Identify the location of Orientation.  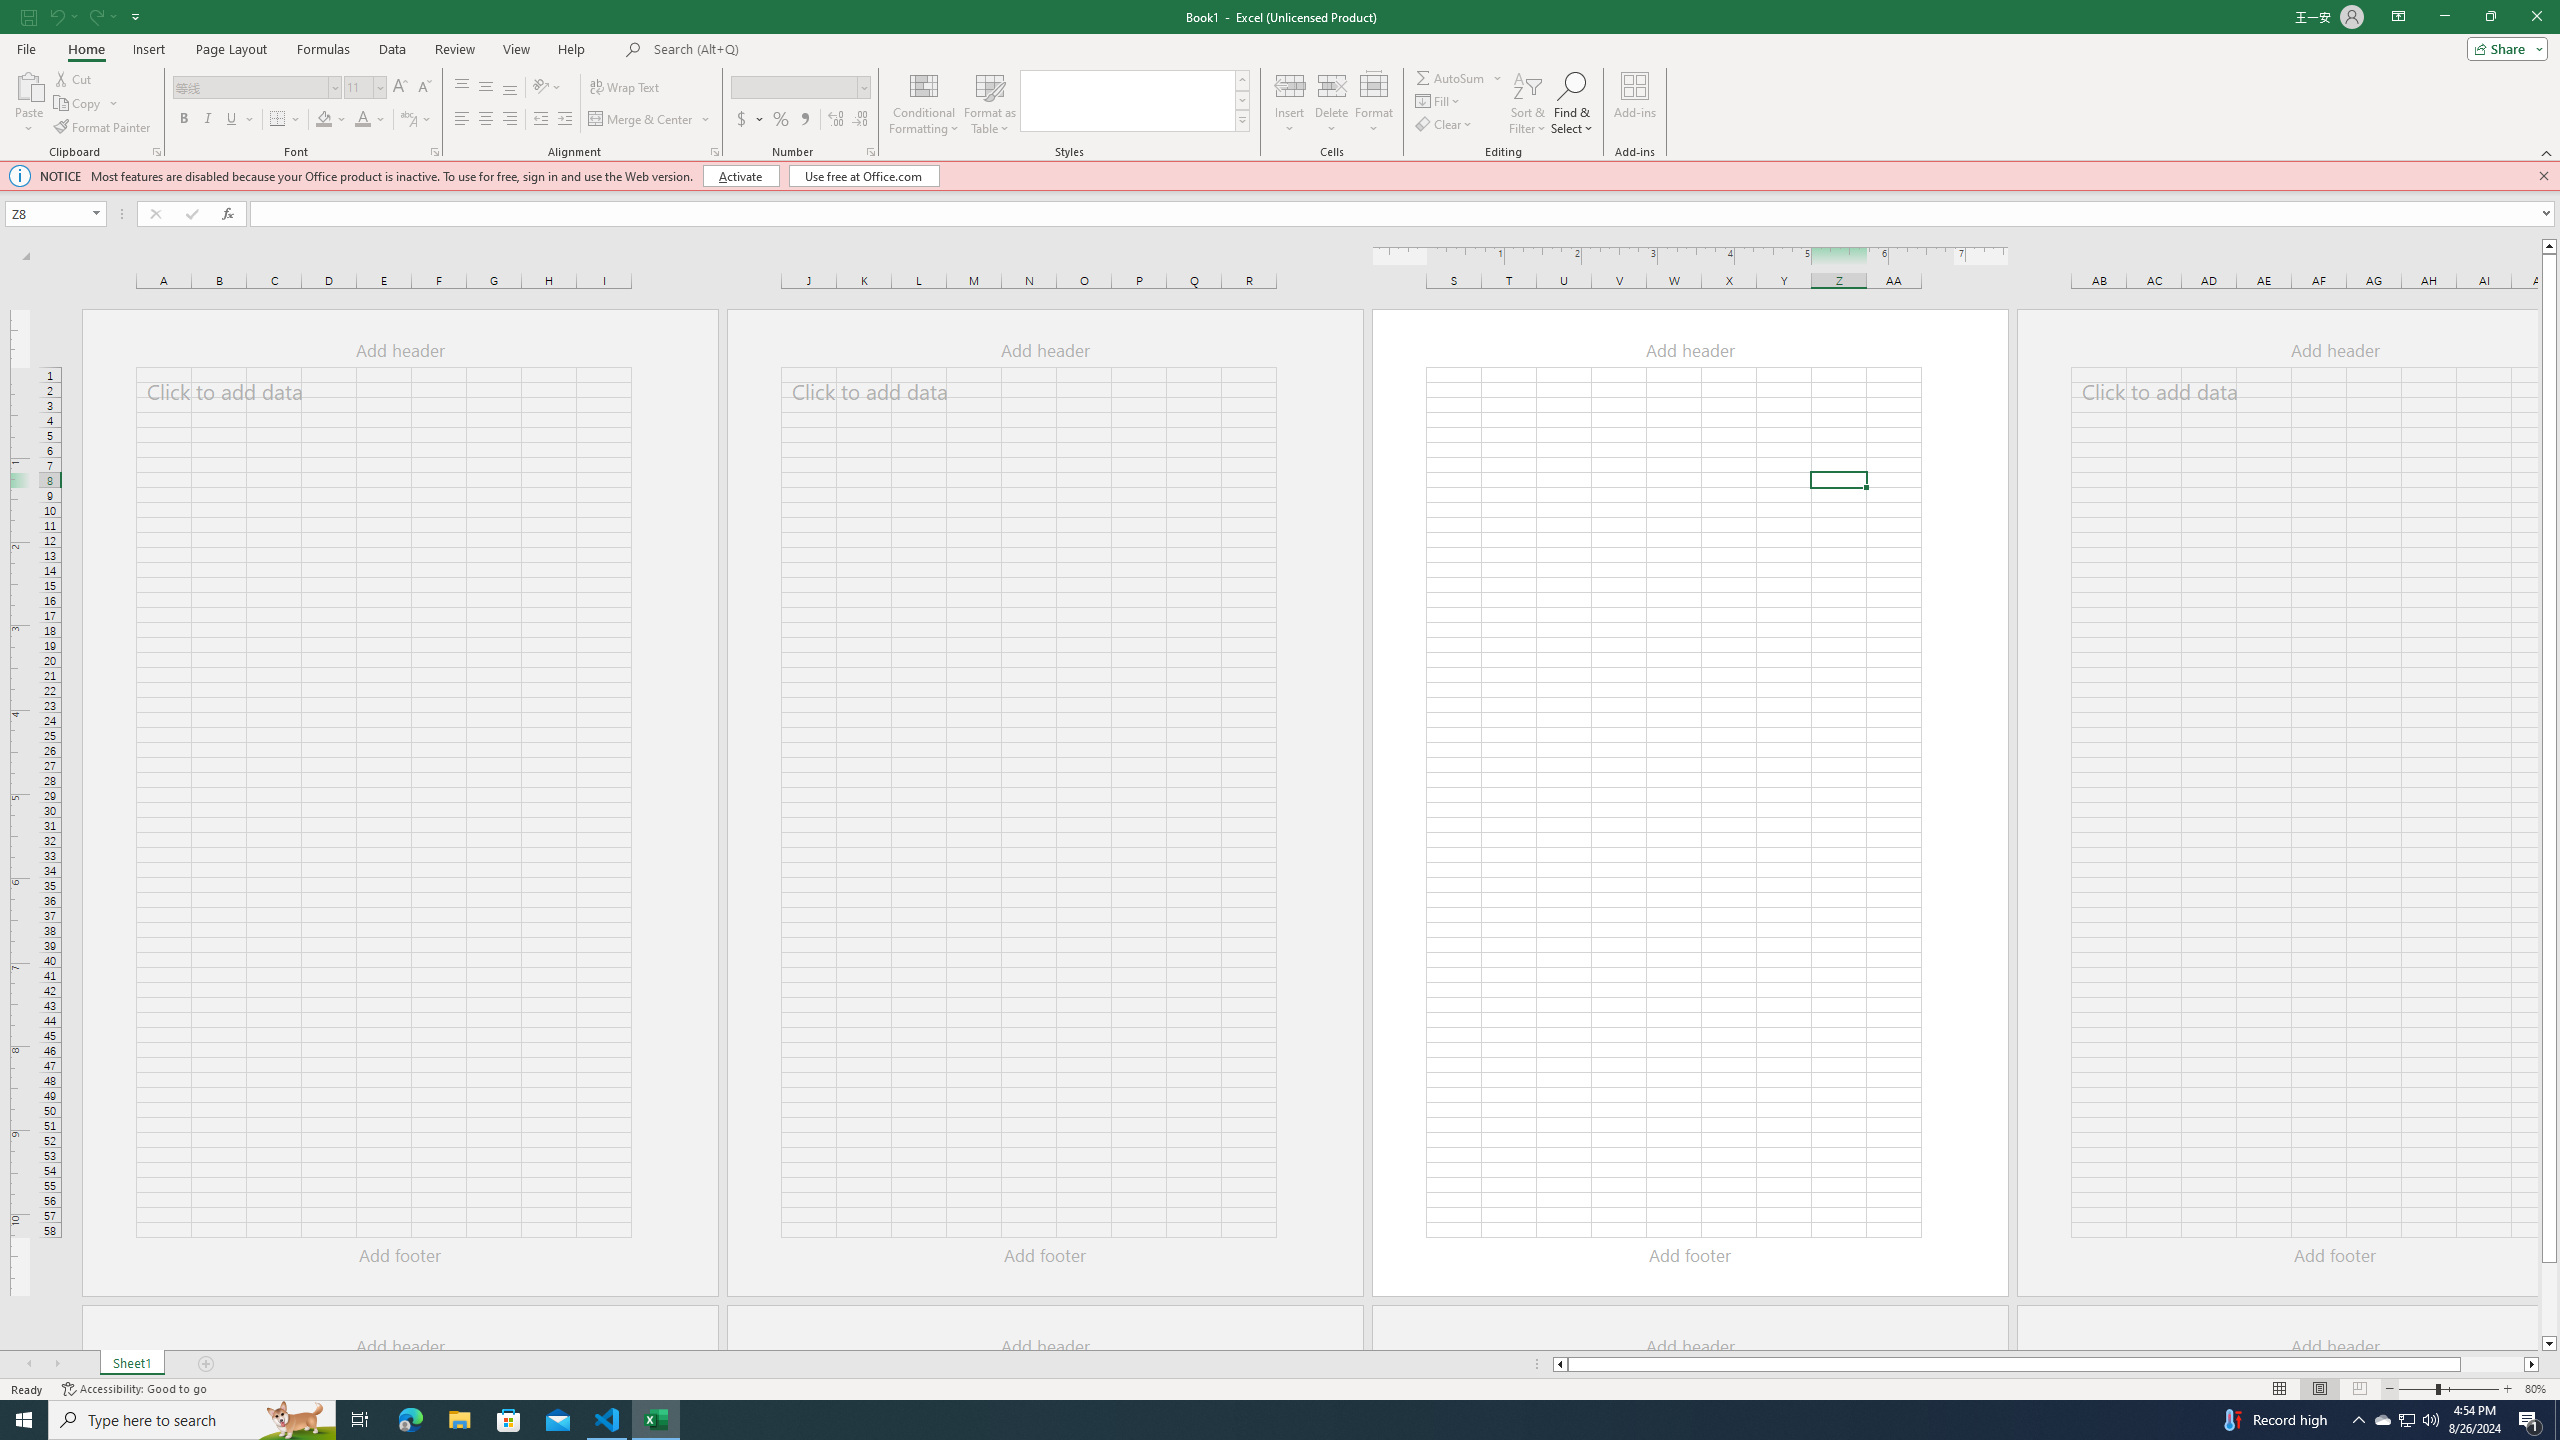
(547, 88).